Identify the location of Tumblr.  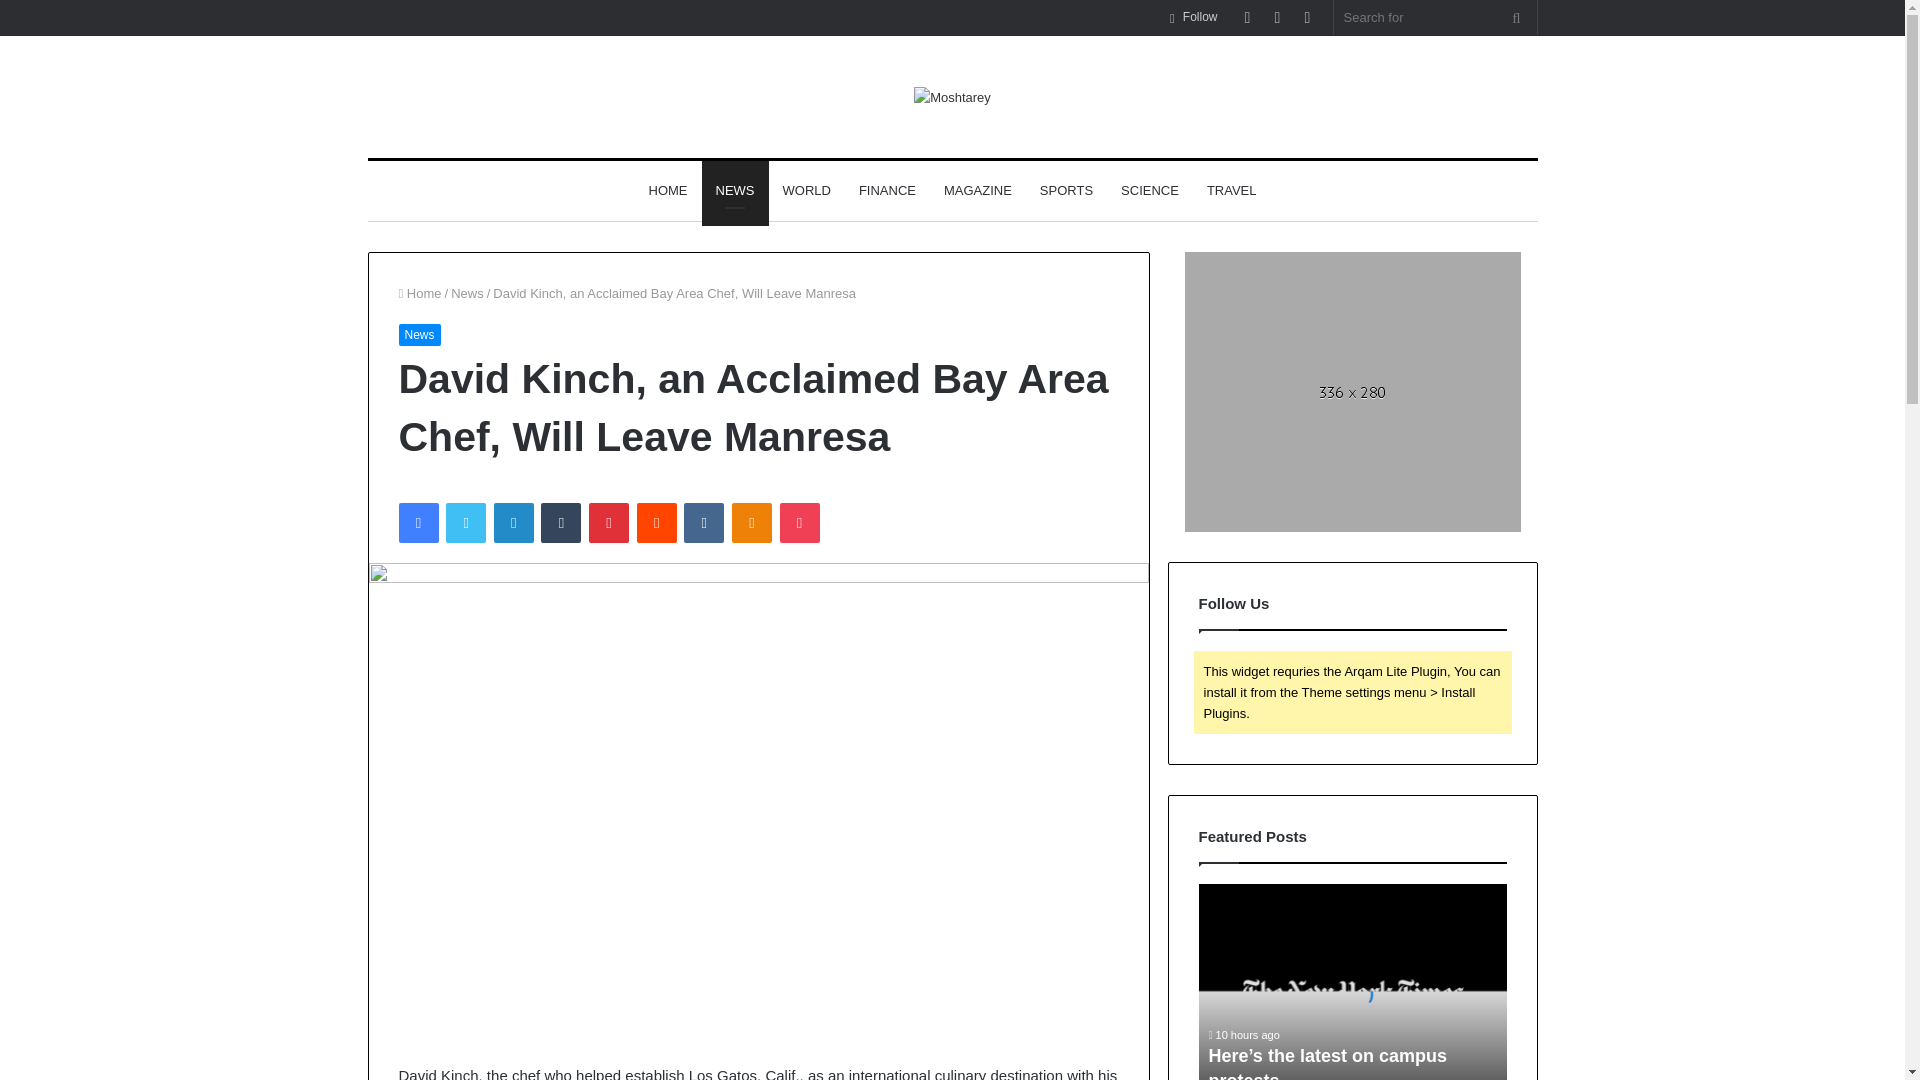
(561, 523).